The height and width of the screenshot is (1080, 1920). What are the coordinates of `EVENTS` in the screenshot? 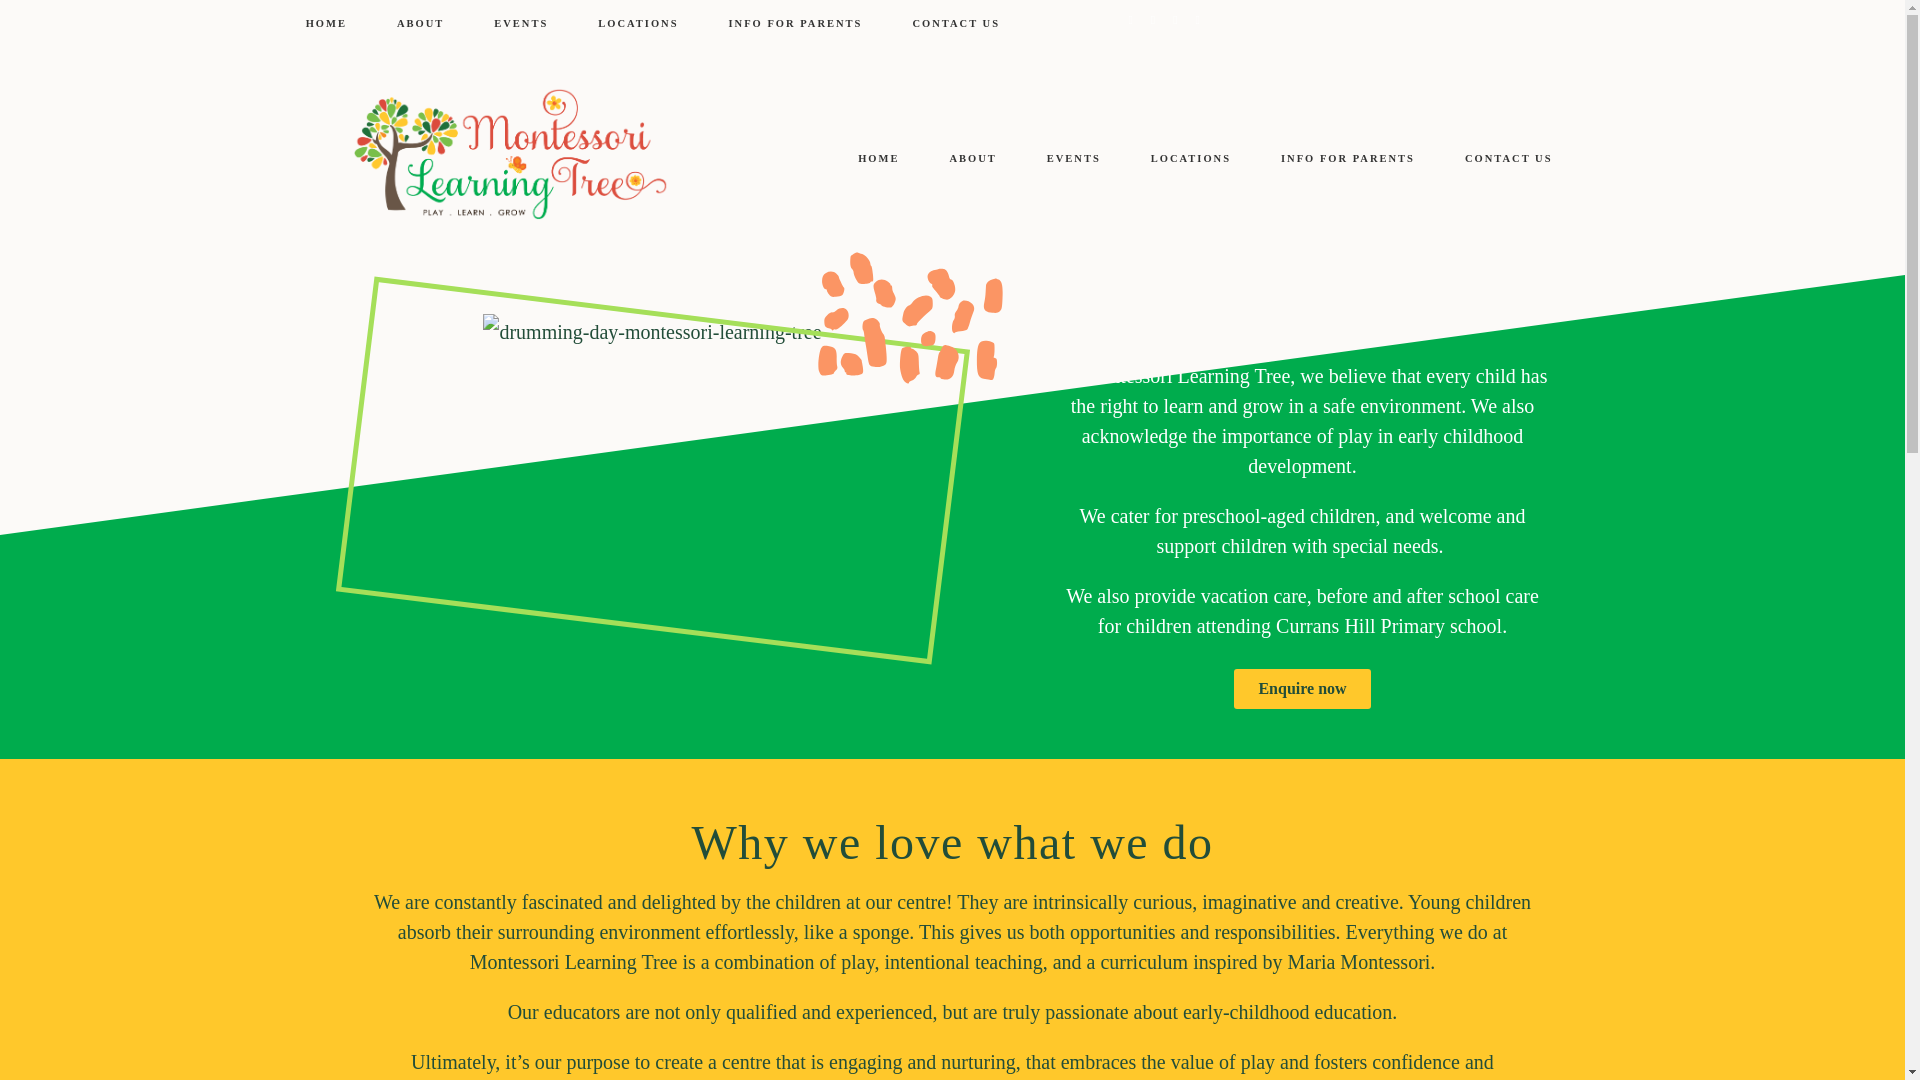 It's located at (520, 22).